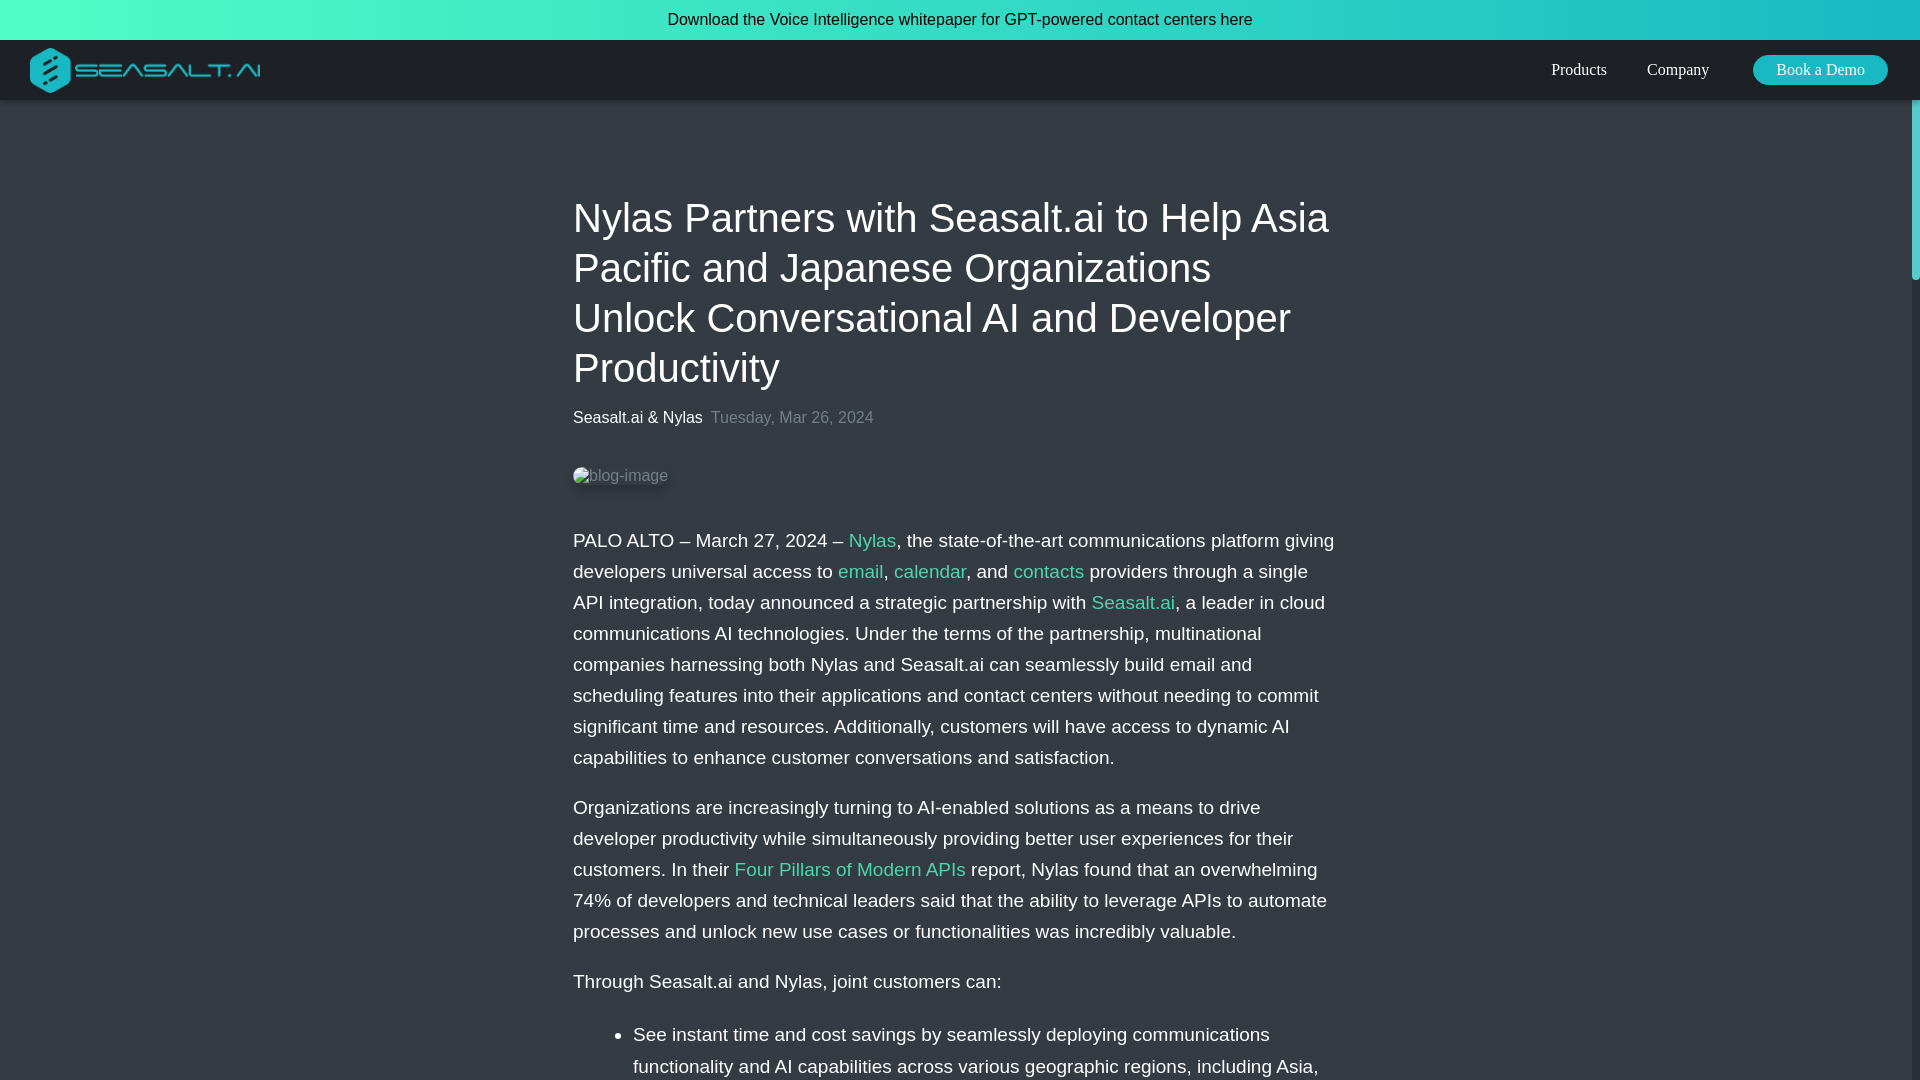  Describe the element at coordinates (930, 571) in the screenshot. I see `calendar` at that location.